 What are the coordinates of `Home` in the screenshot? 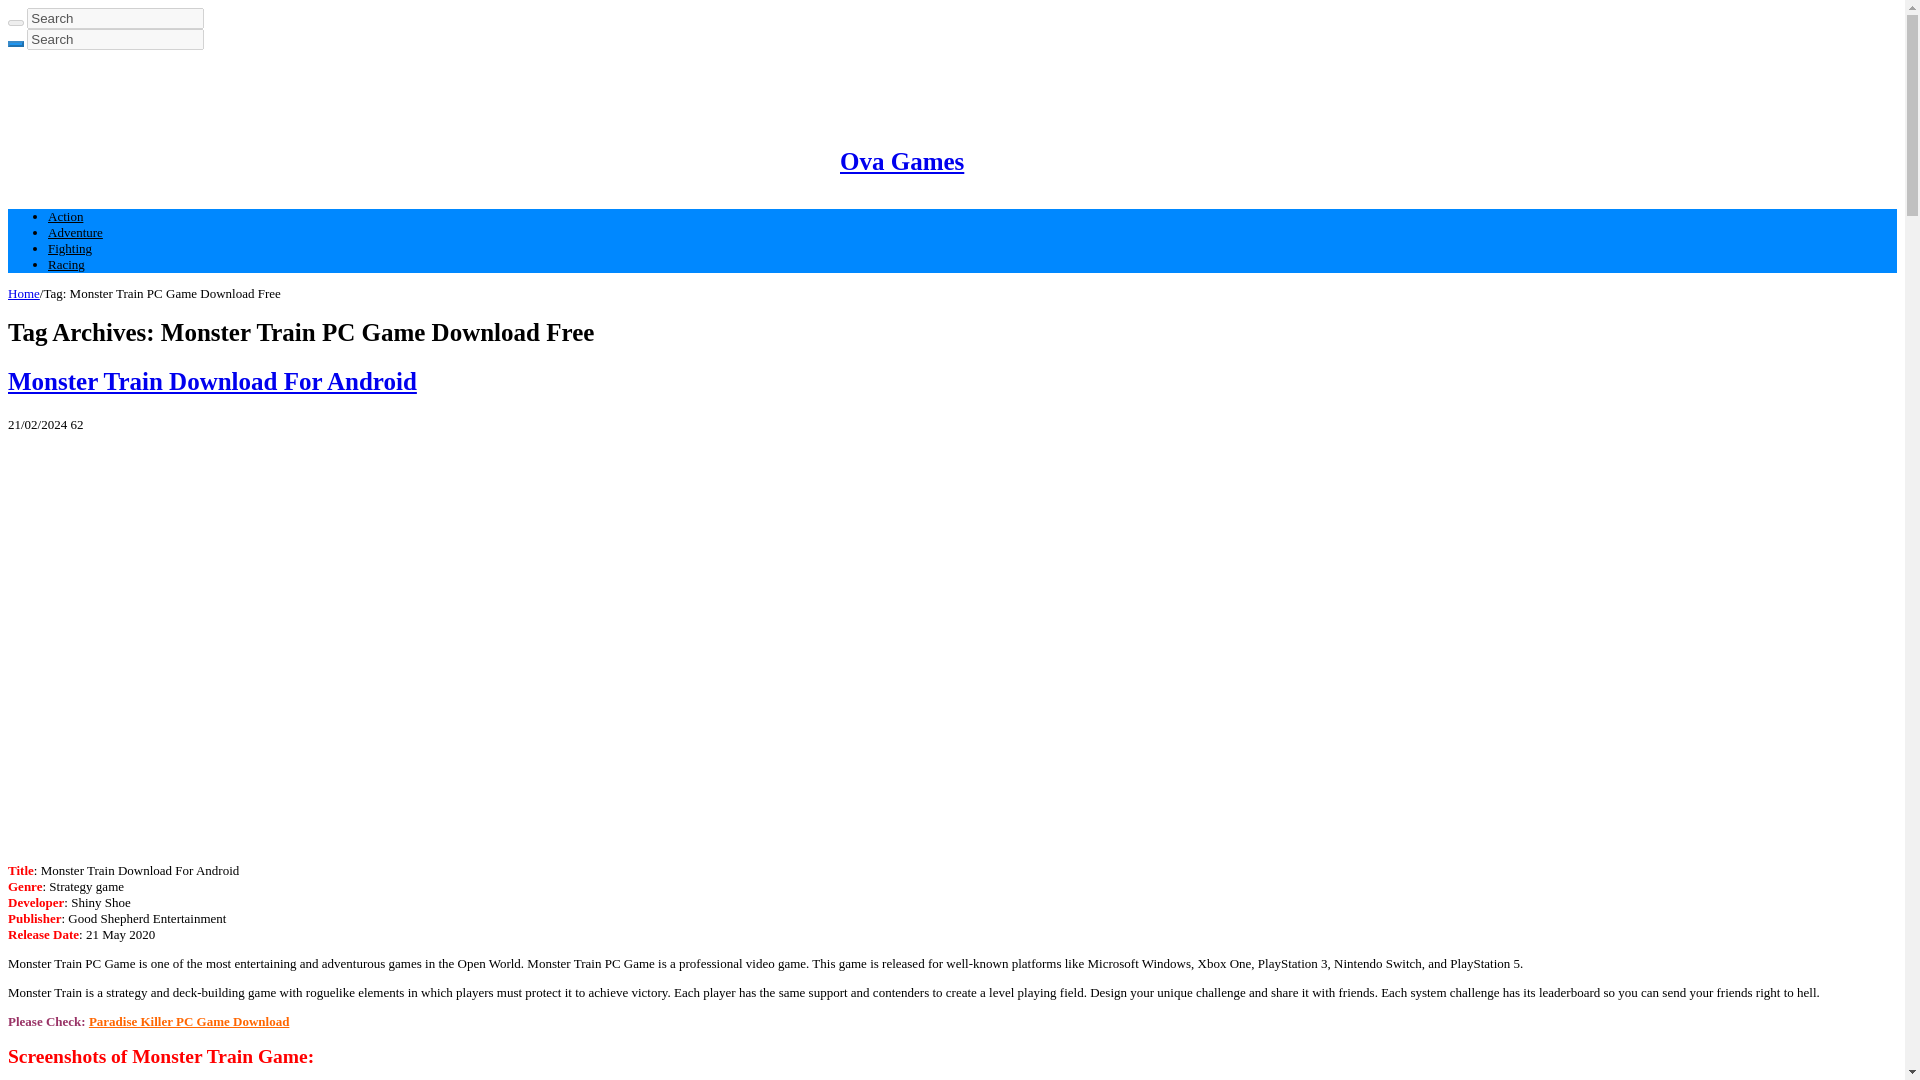 It's located at (24, 294).